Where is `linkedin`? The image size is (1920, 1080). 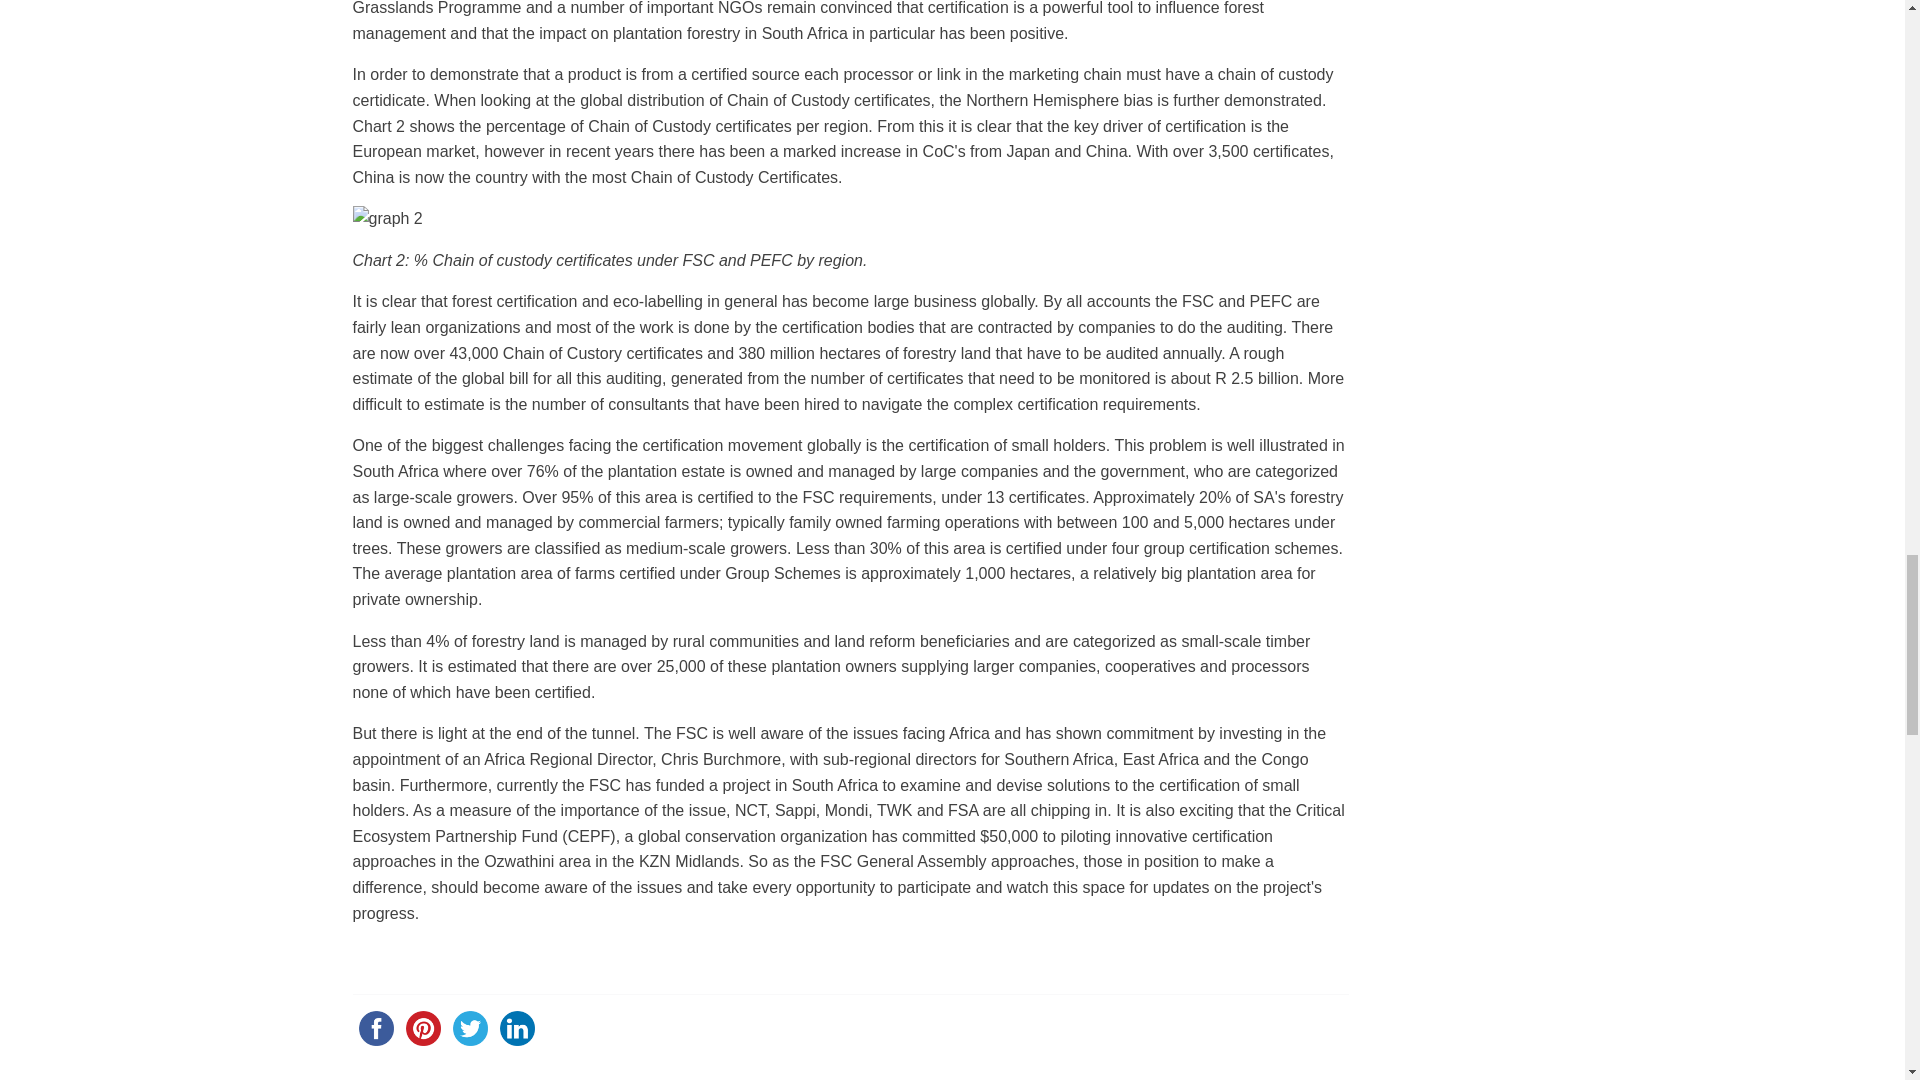
linkedin is located at coordinates (517, 1028).